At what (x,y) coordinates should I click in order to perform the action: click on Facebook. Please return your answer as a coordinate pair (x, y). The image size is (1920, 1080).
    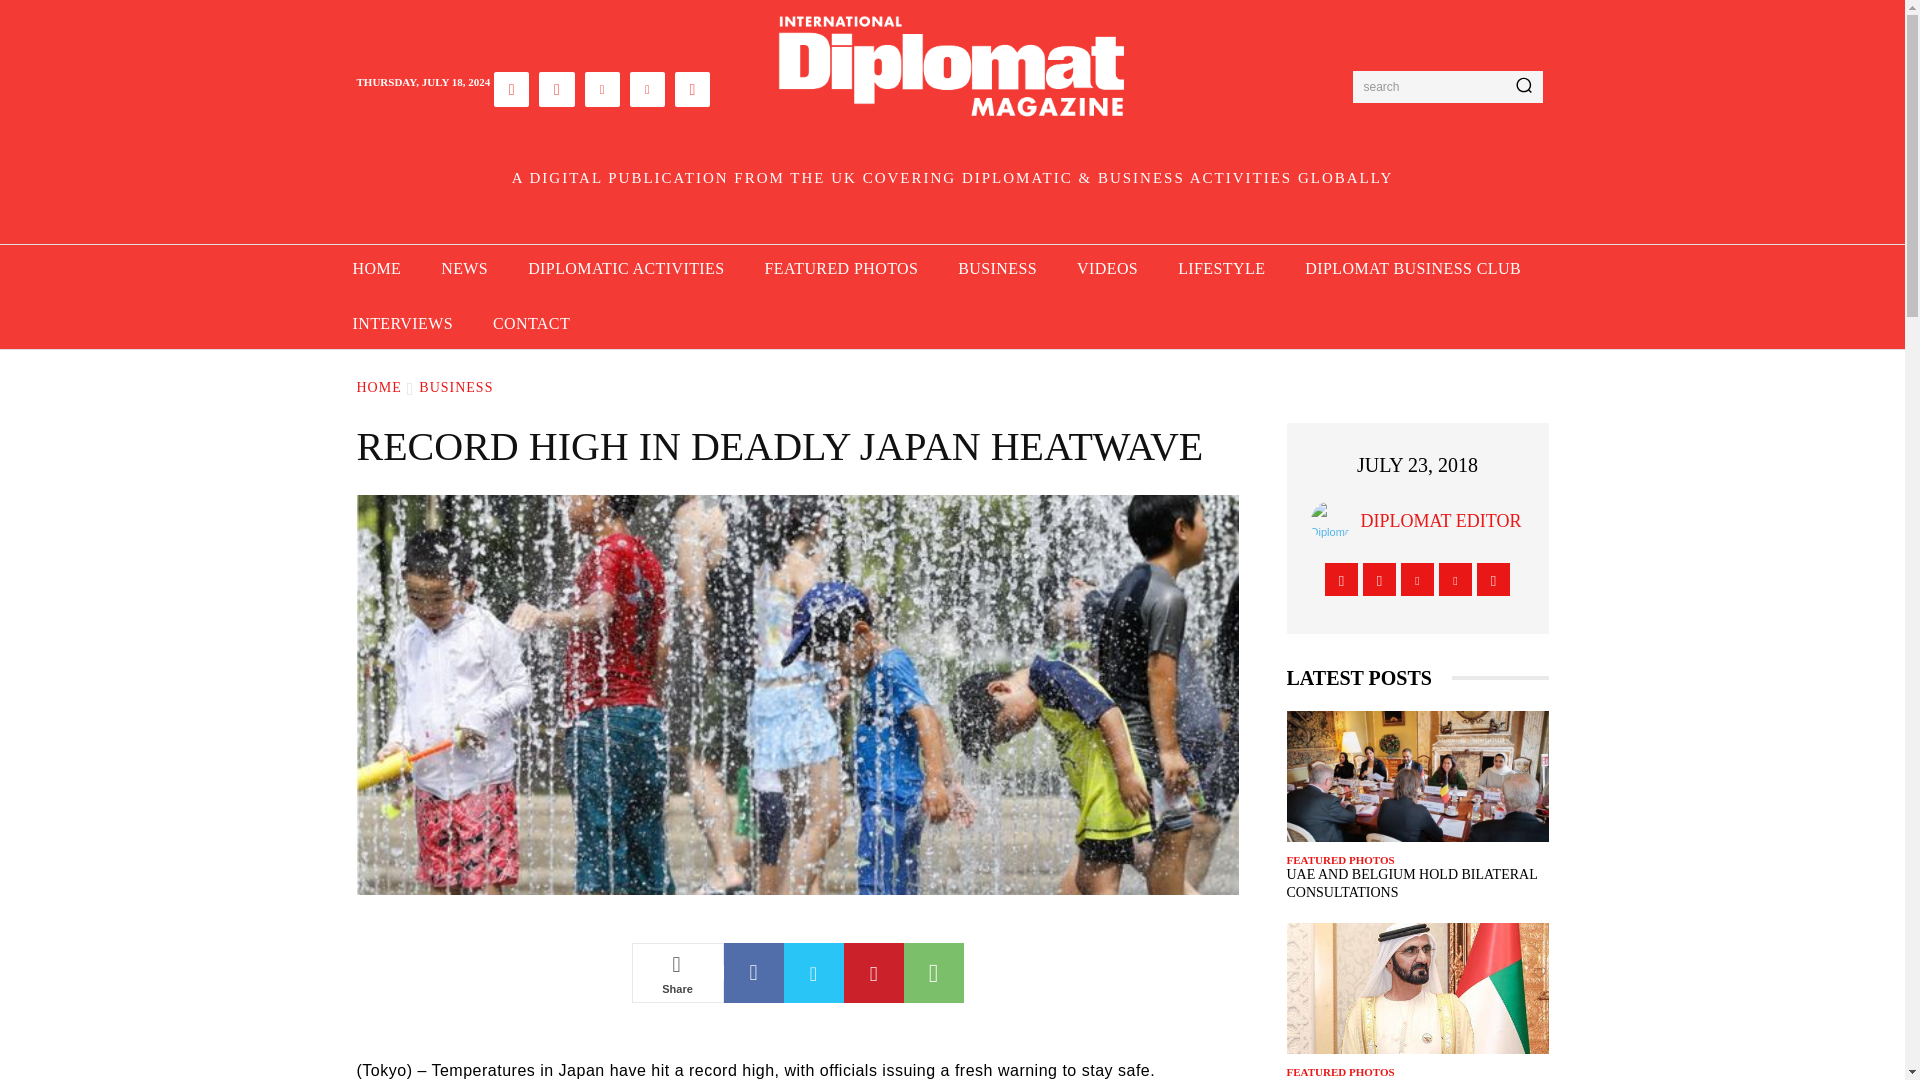
    Looking at the image, I should click on (753, 972).